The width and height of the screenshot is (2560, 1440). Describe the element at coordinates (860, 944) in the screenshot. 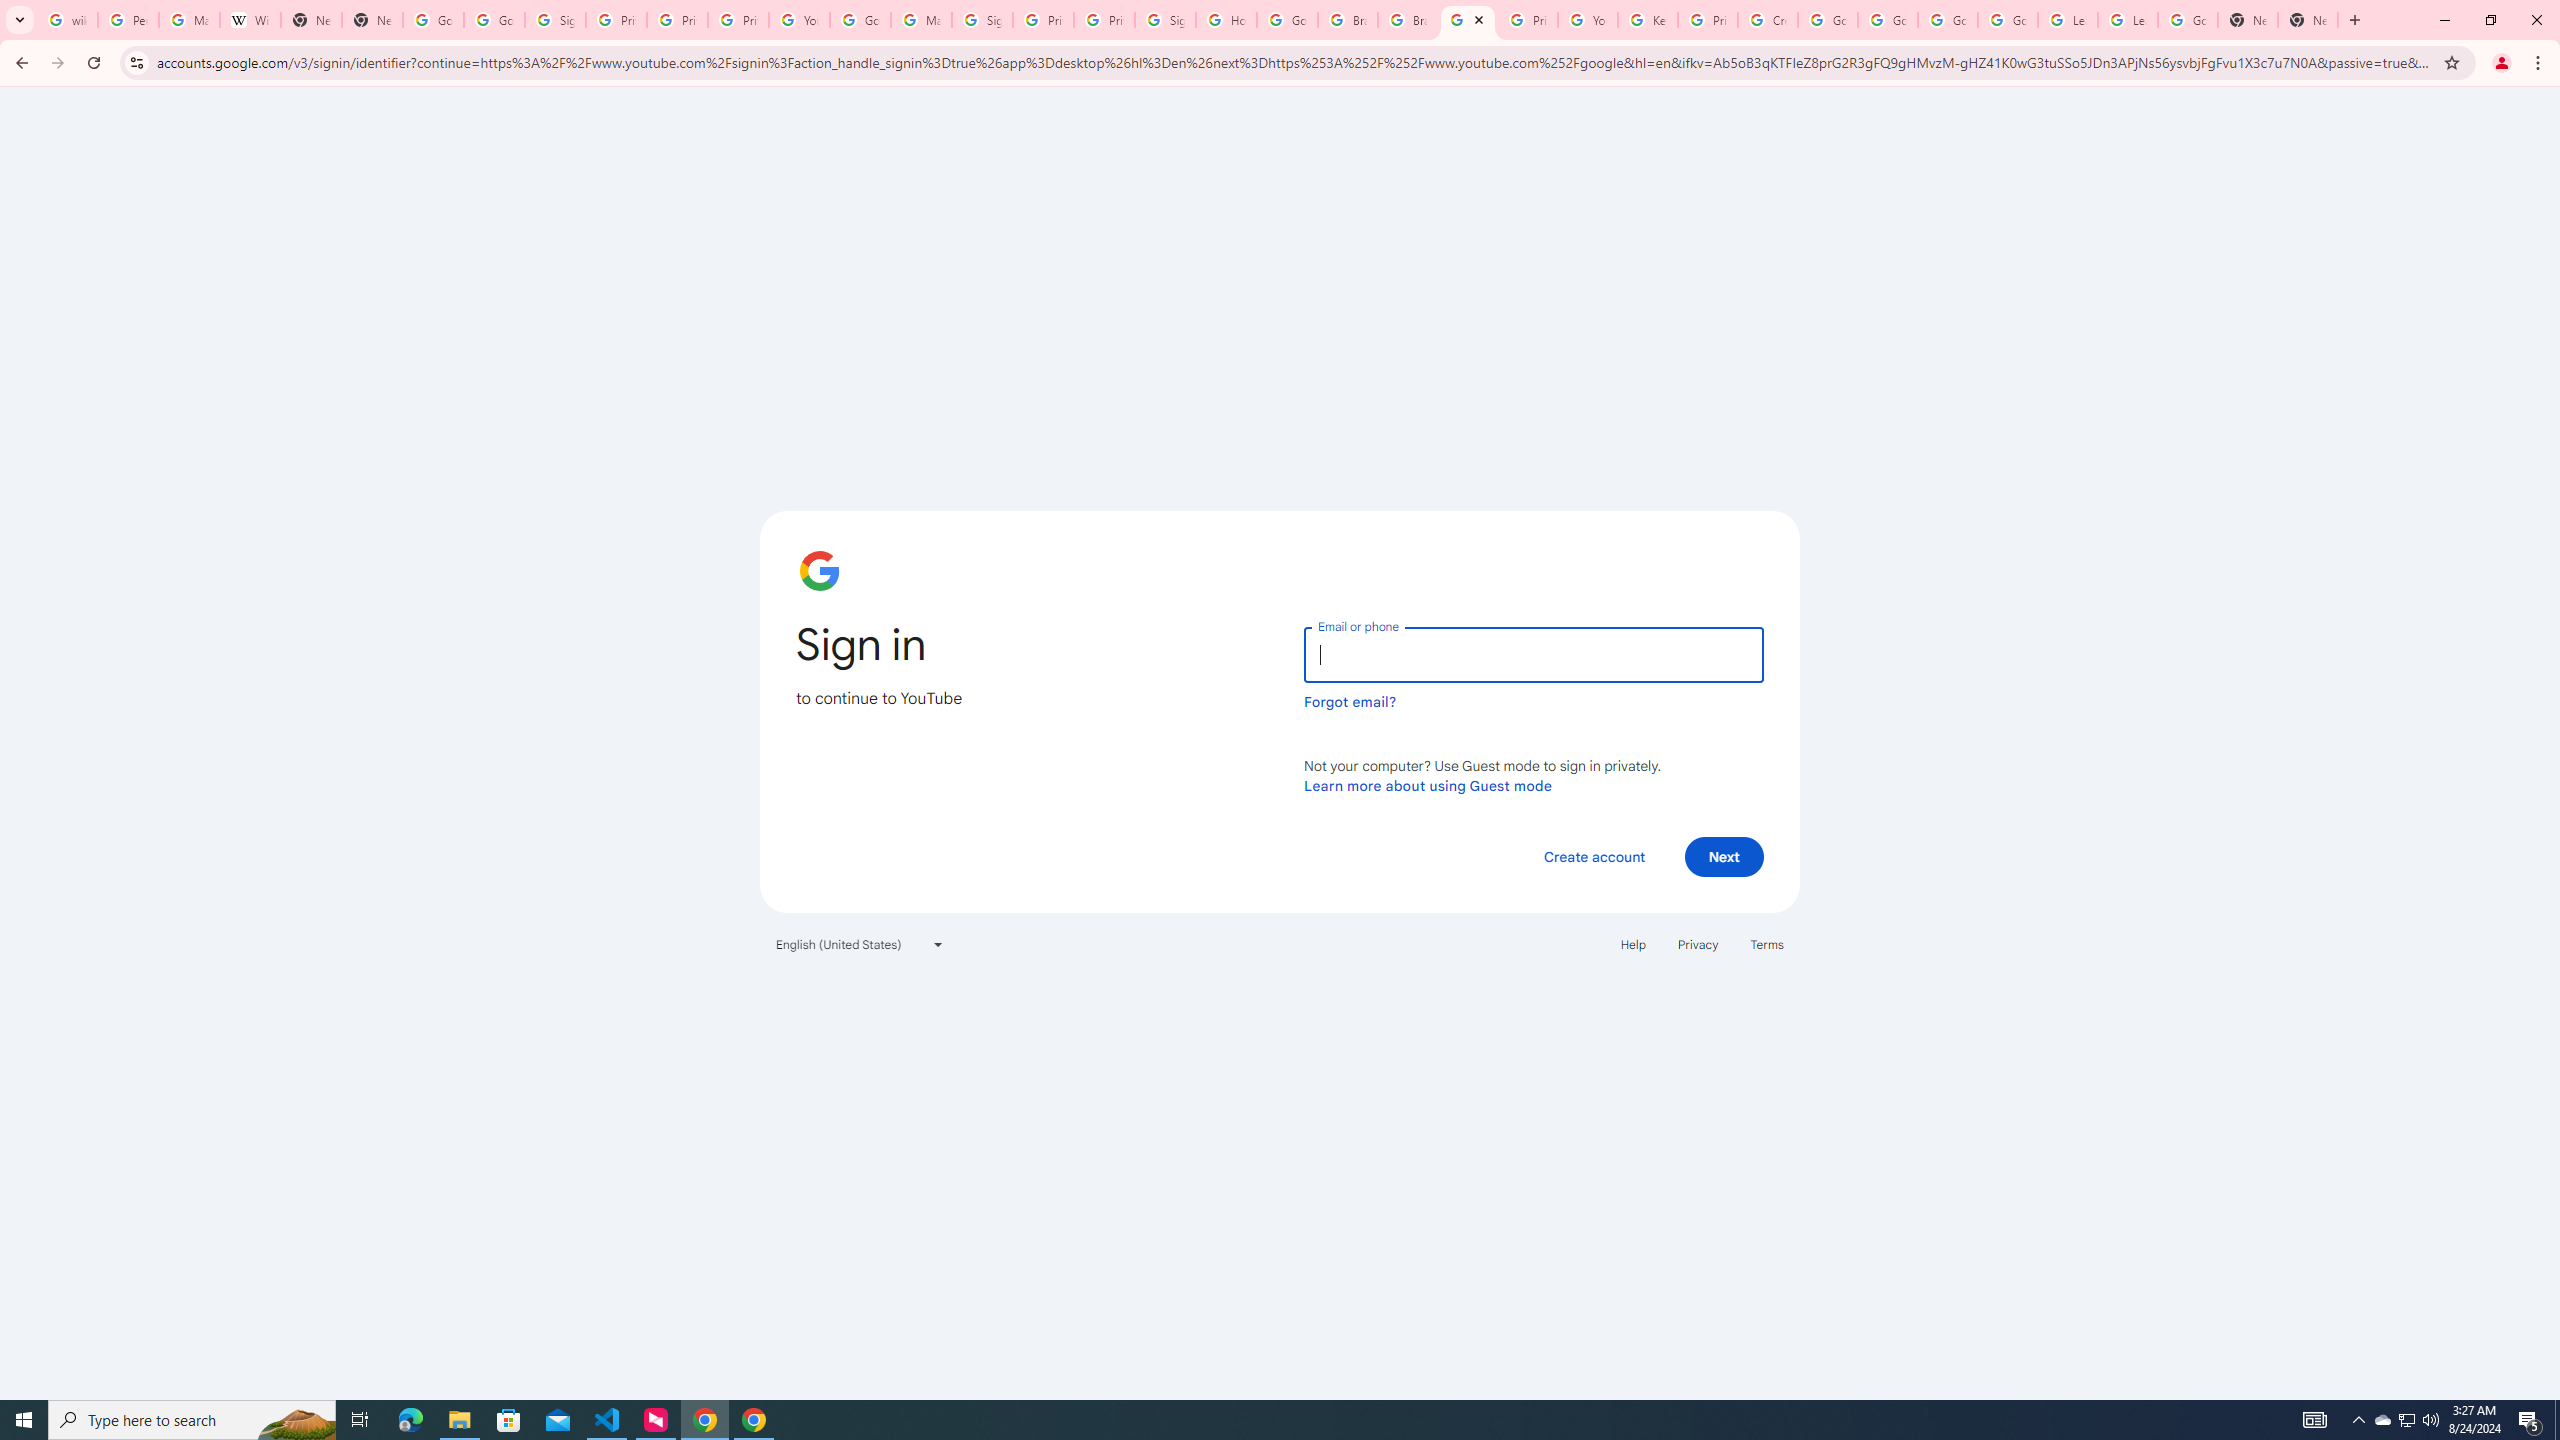

I see `English (United States)` at that location.